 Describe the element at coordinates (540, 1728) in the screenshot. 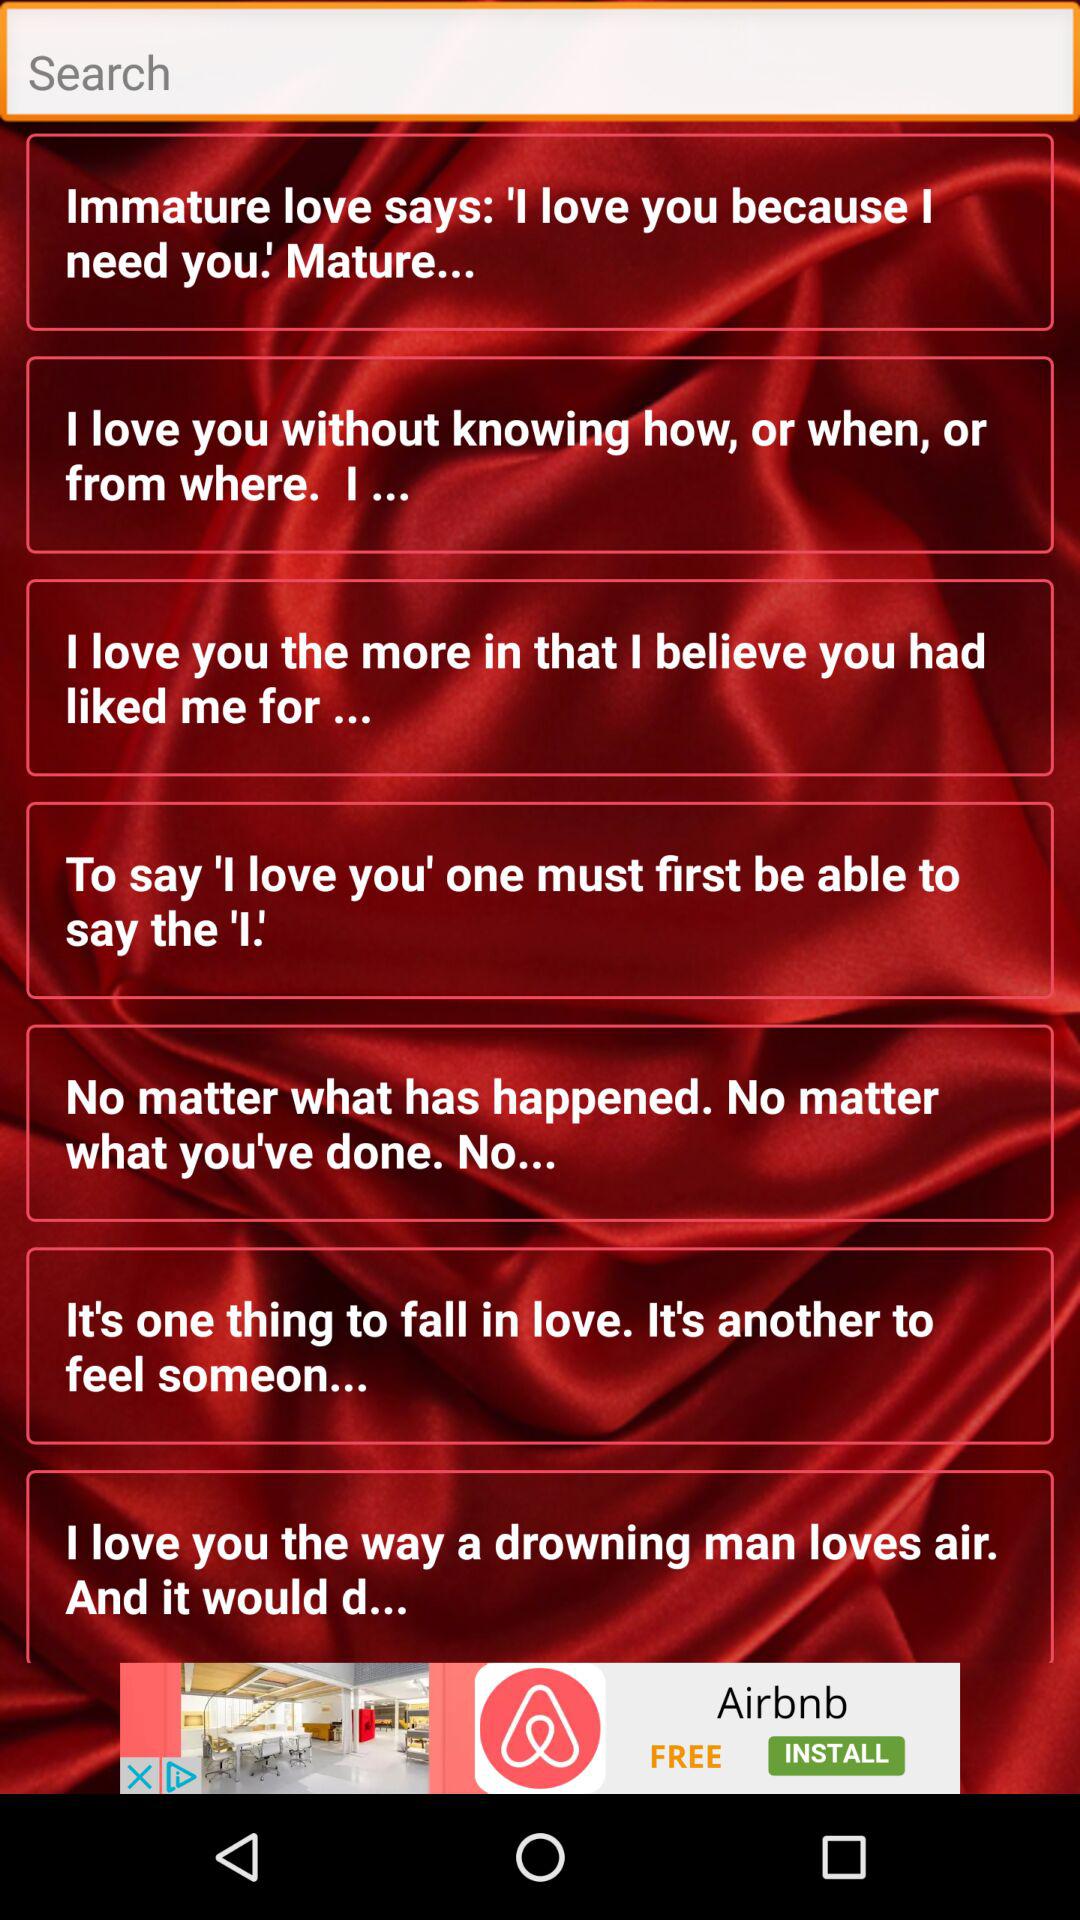

I see `more information about an advertisement` at that location.